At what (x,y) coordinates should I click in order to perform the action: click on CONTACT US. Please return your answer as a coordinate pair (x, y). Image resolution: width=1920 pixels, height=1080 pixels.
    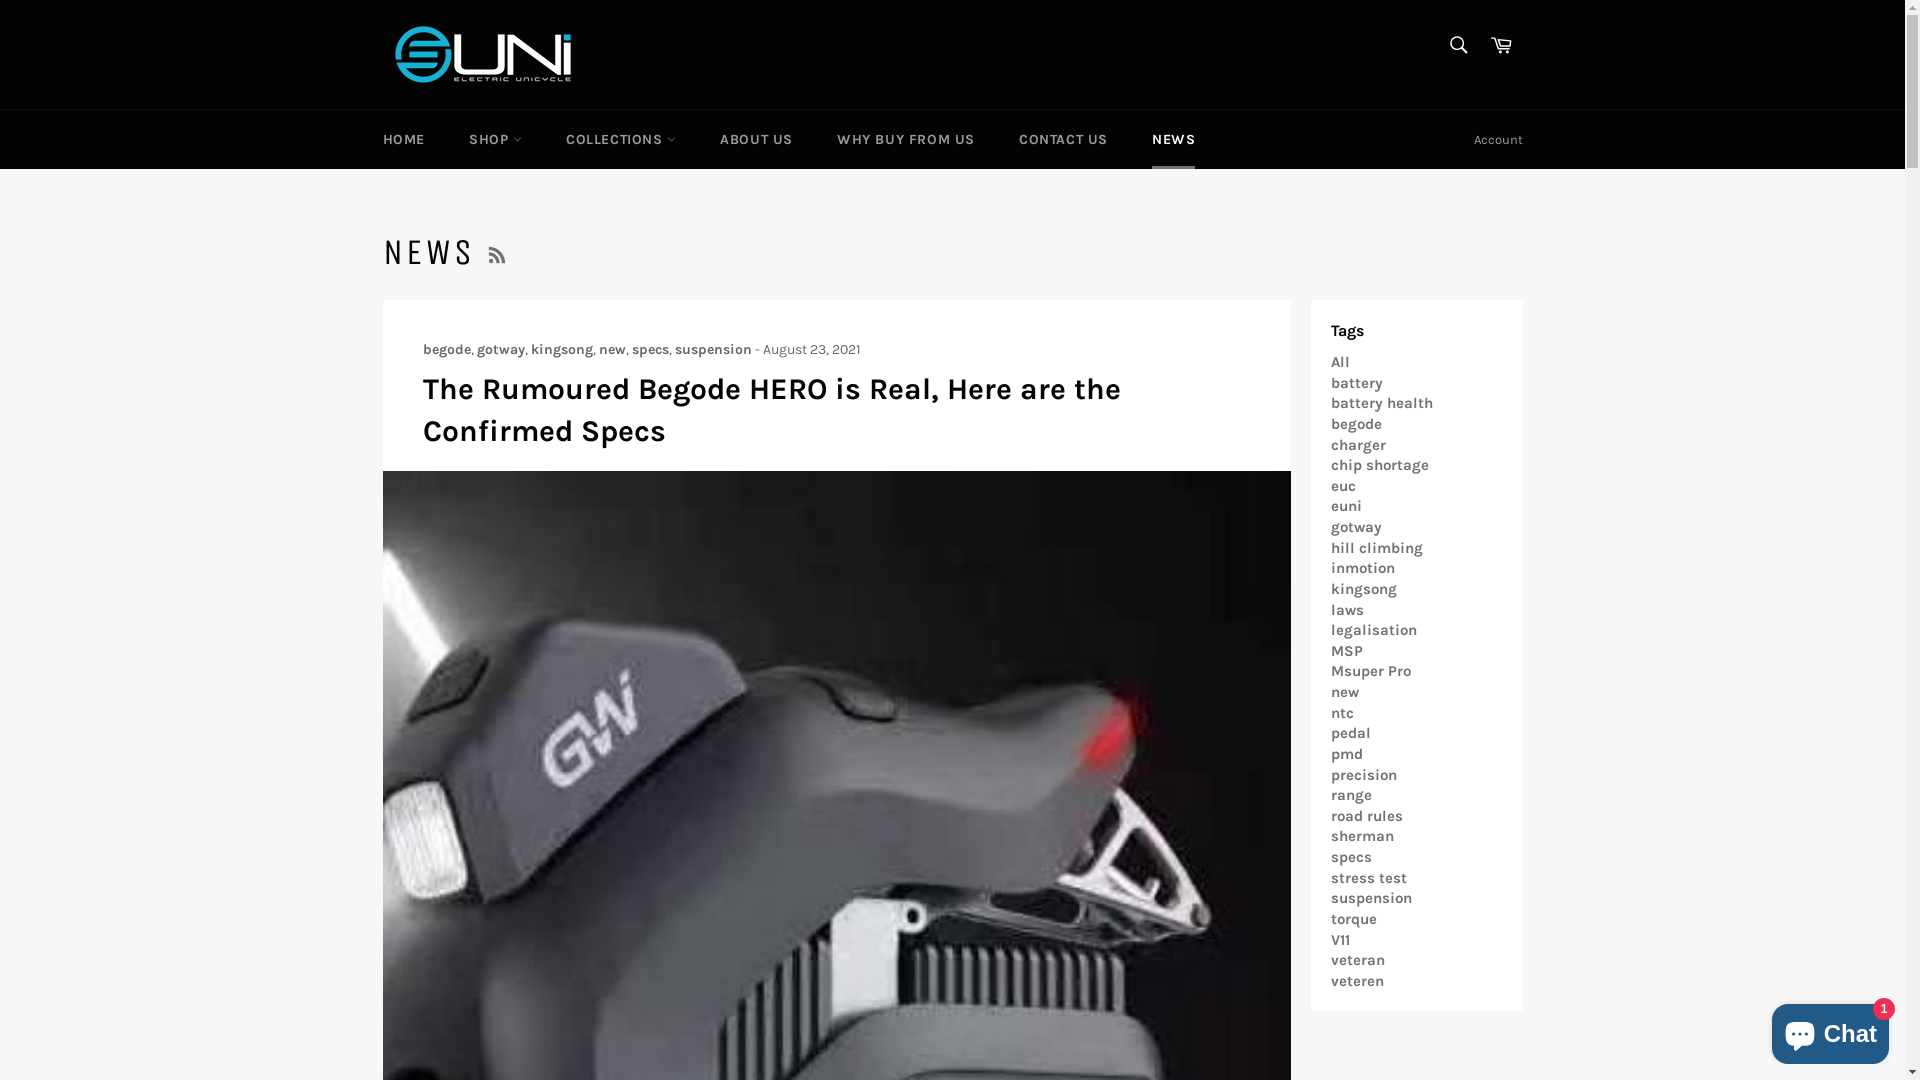
    Looking at the image, I should click on (1063, 140).